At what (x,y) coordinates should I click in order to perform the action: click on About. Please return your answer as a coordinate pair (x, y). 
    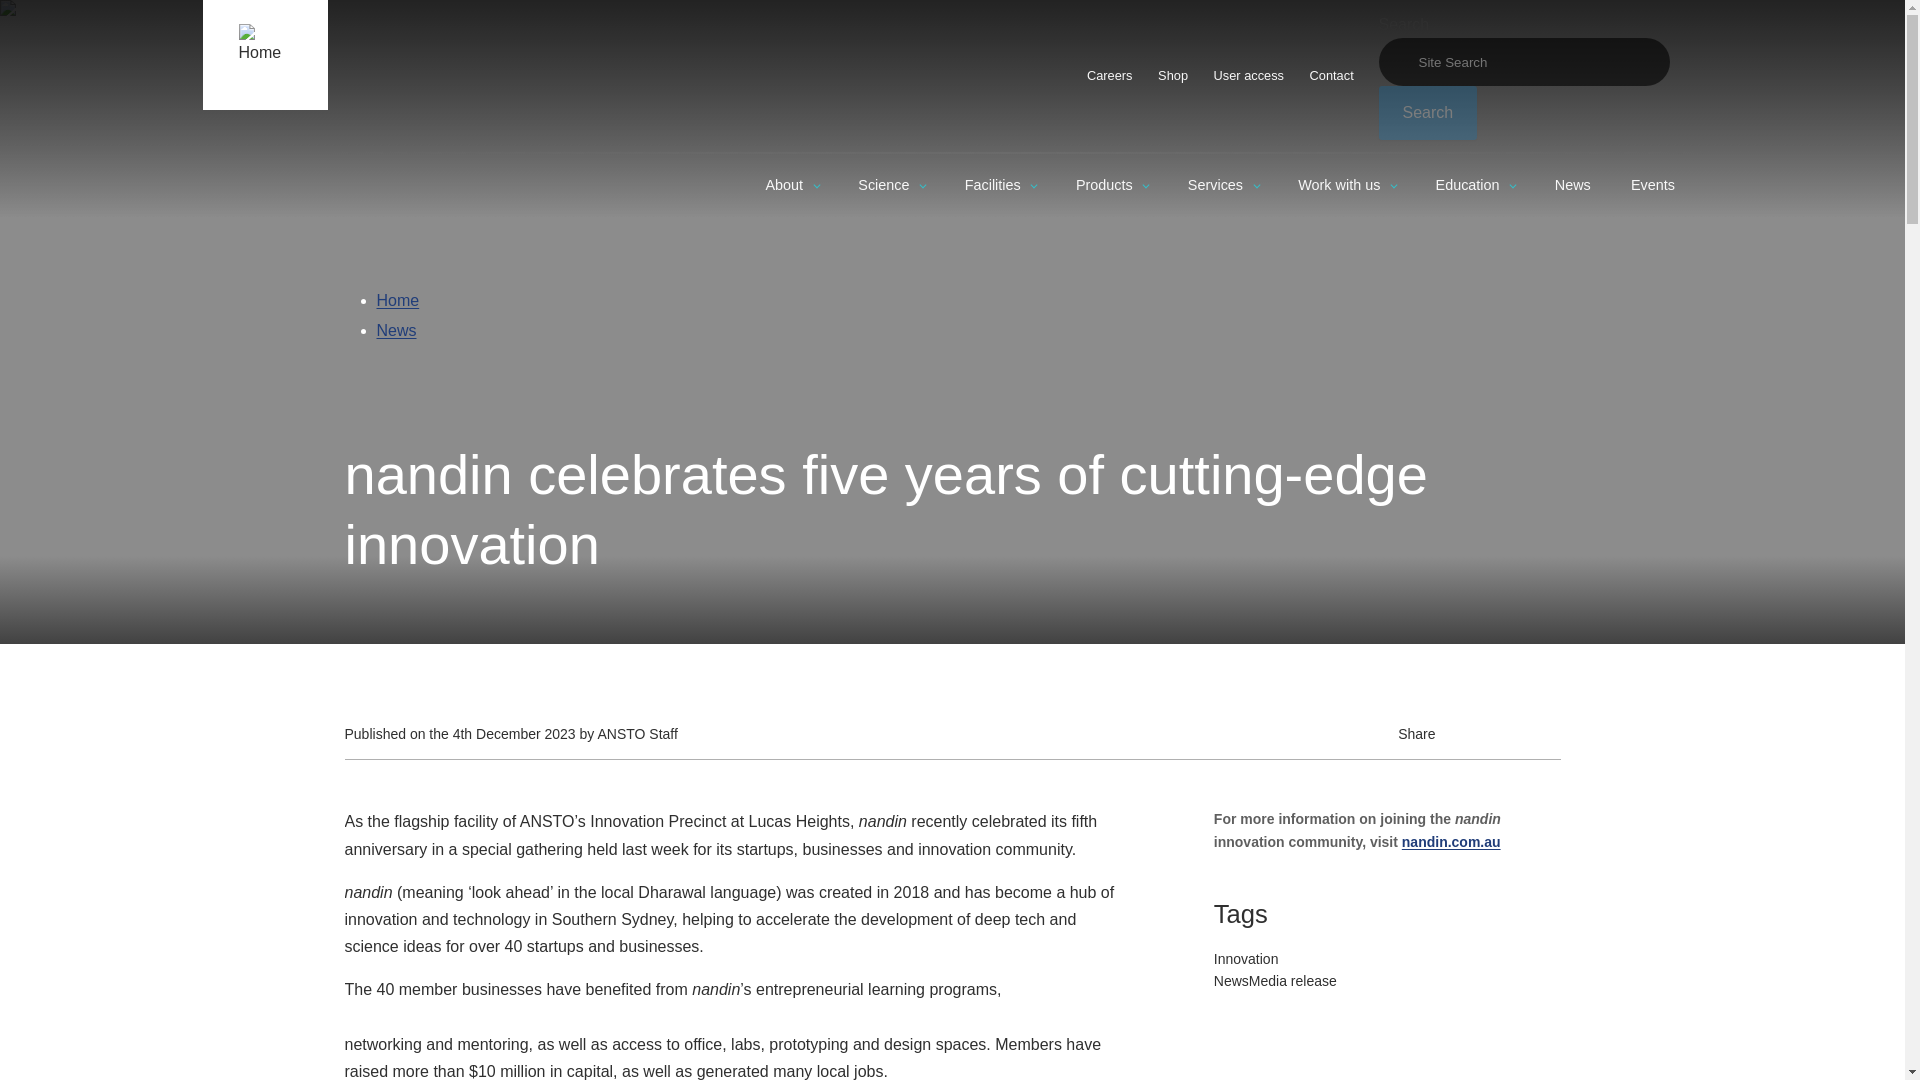
    Looking at the image, I should click on (792, 186).